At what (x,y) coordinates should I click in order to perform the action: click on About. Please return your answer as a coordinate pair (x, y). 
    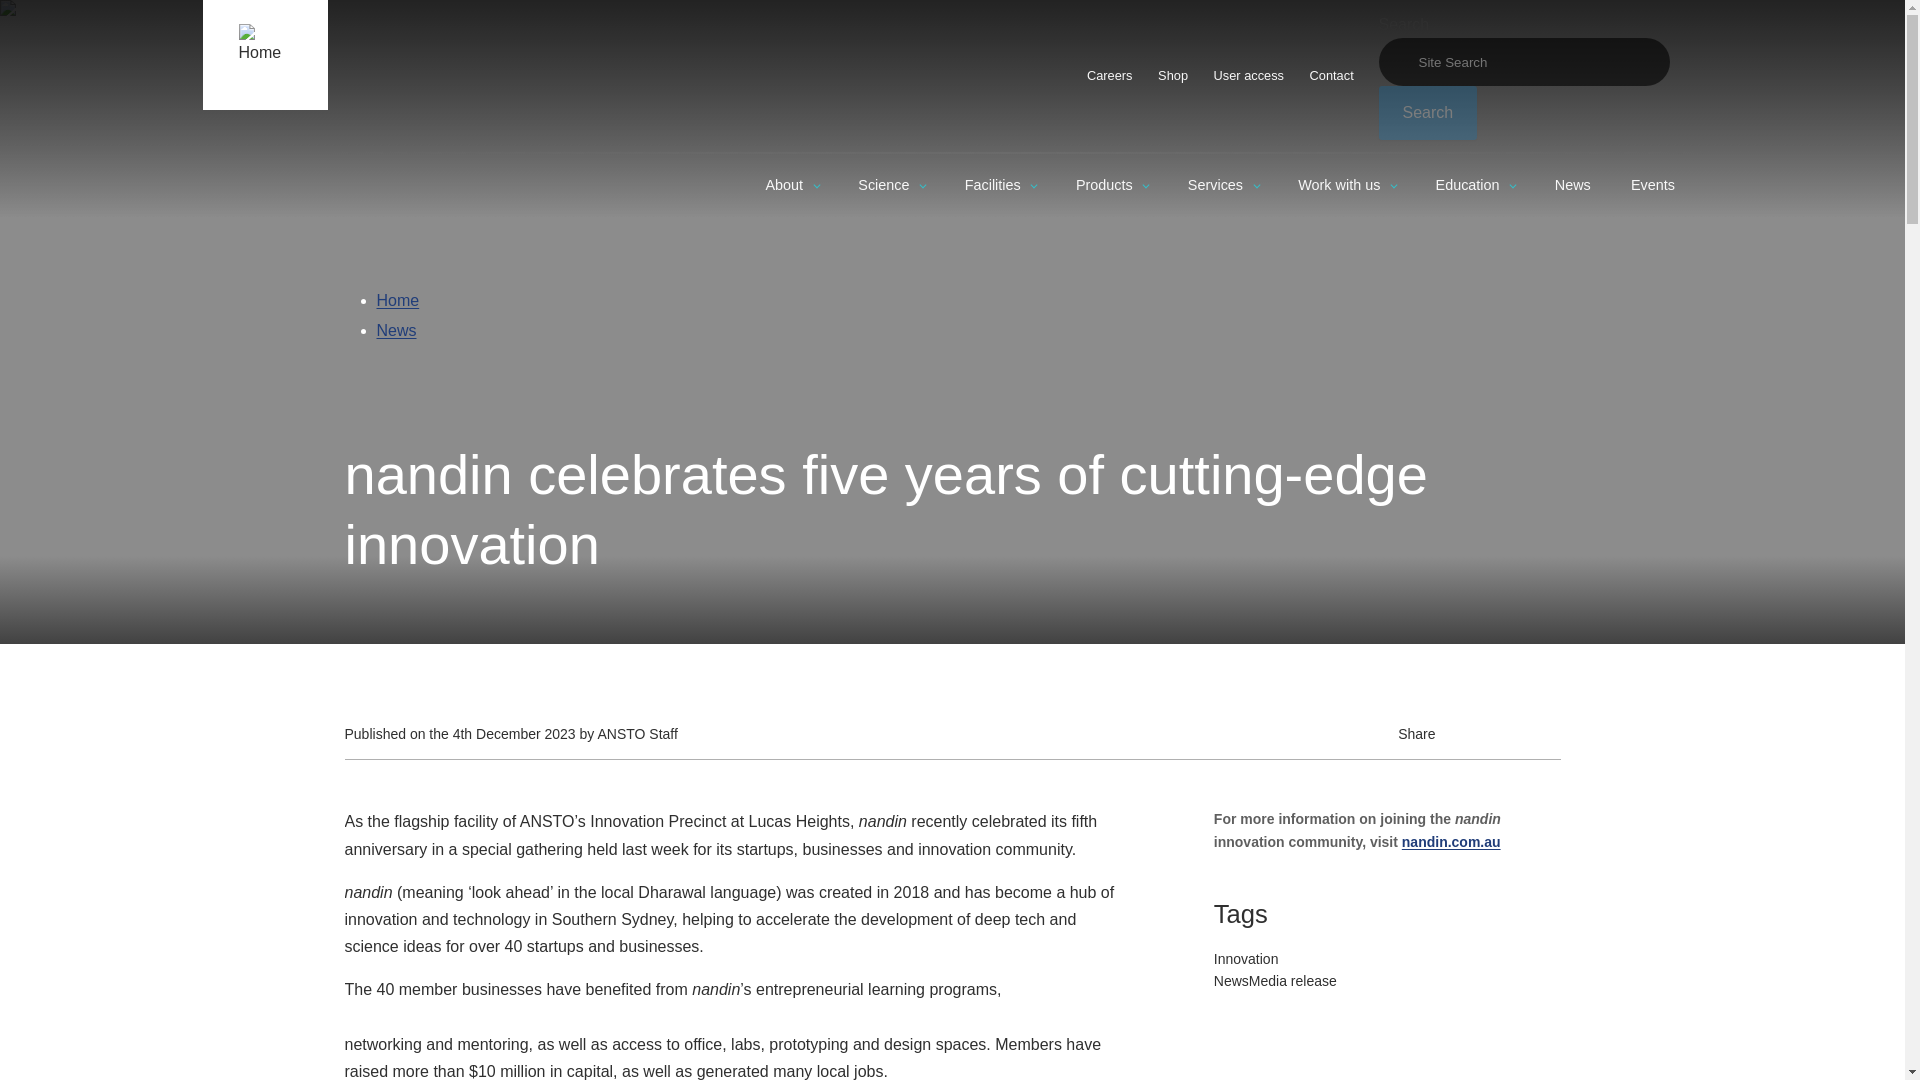
    Looking at the image, I should click on (792, 186).